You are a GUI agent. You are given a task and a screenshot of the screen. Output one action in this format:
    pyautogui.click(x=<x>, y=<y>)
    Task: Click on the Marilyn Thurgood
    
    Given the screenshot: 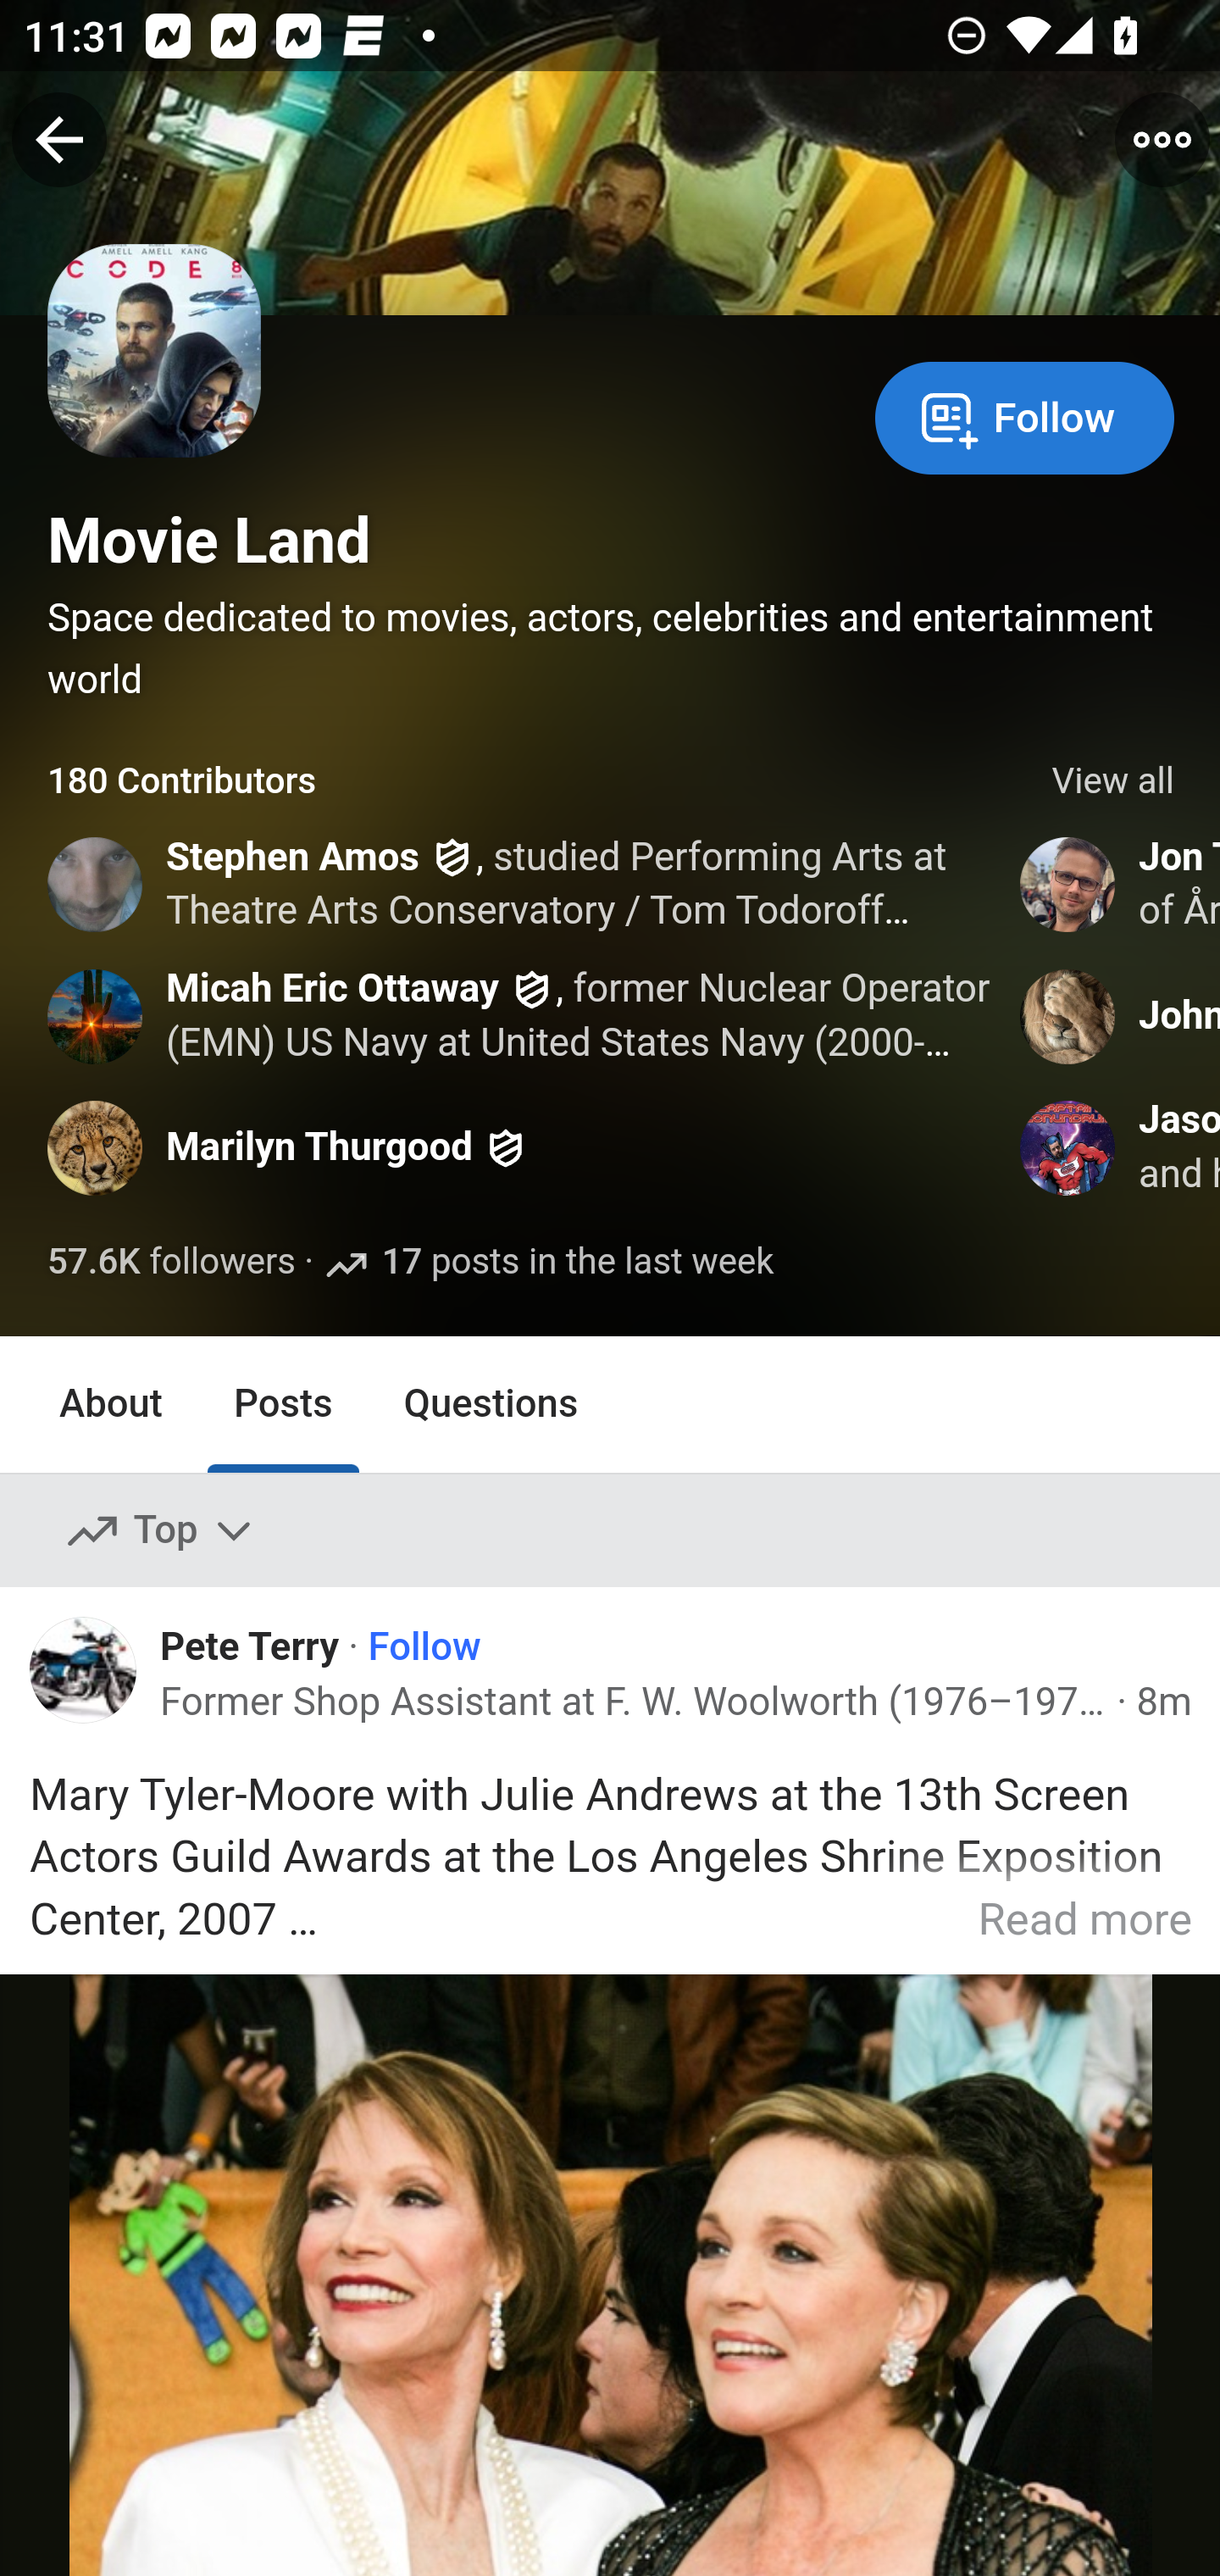 What is the action you would take?
    pyautogui.click(x=320, y=1149)
    